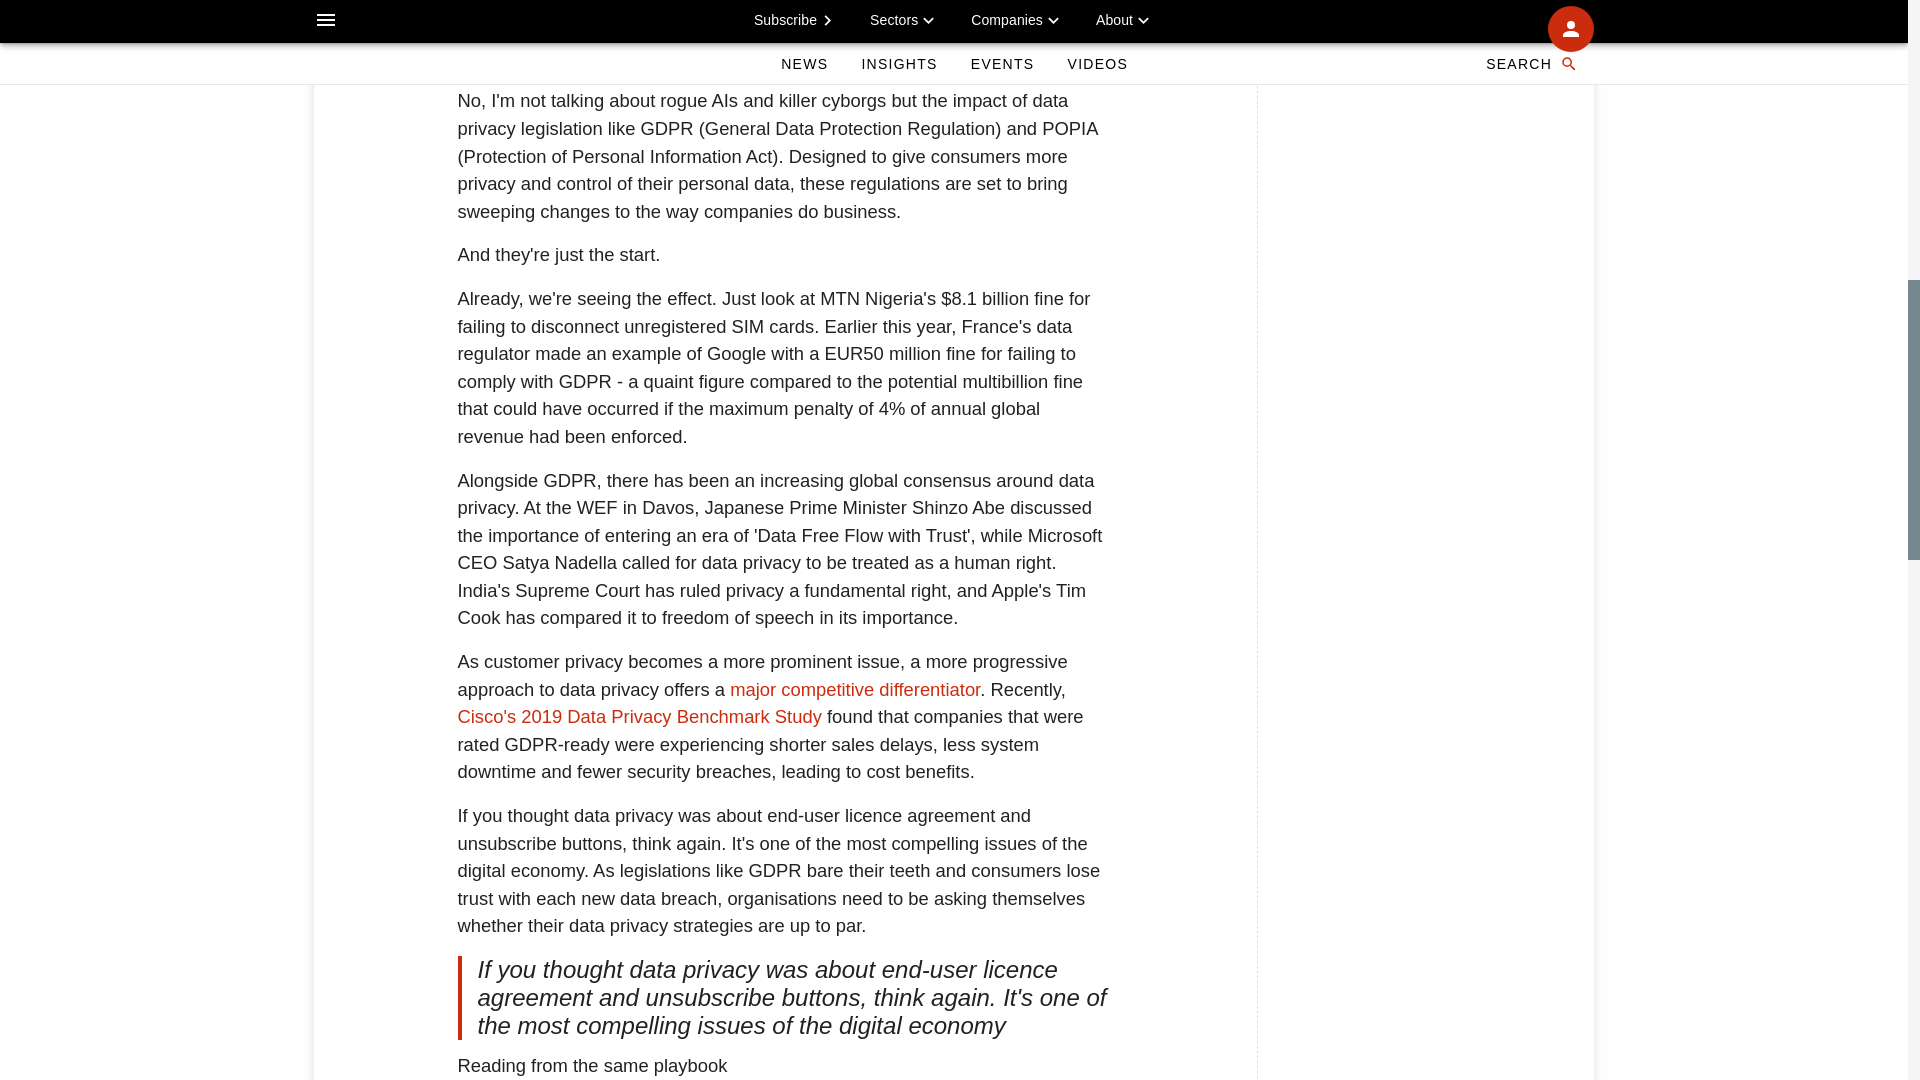 The width and height of the screenshot is (1920, 1080). I want to click on Cisco's 2019 Data Privacy Benchmark Study, so click(640, 716).